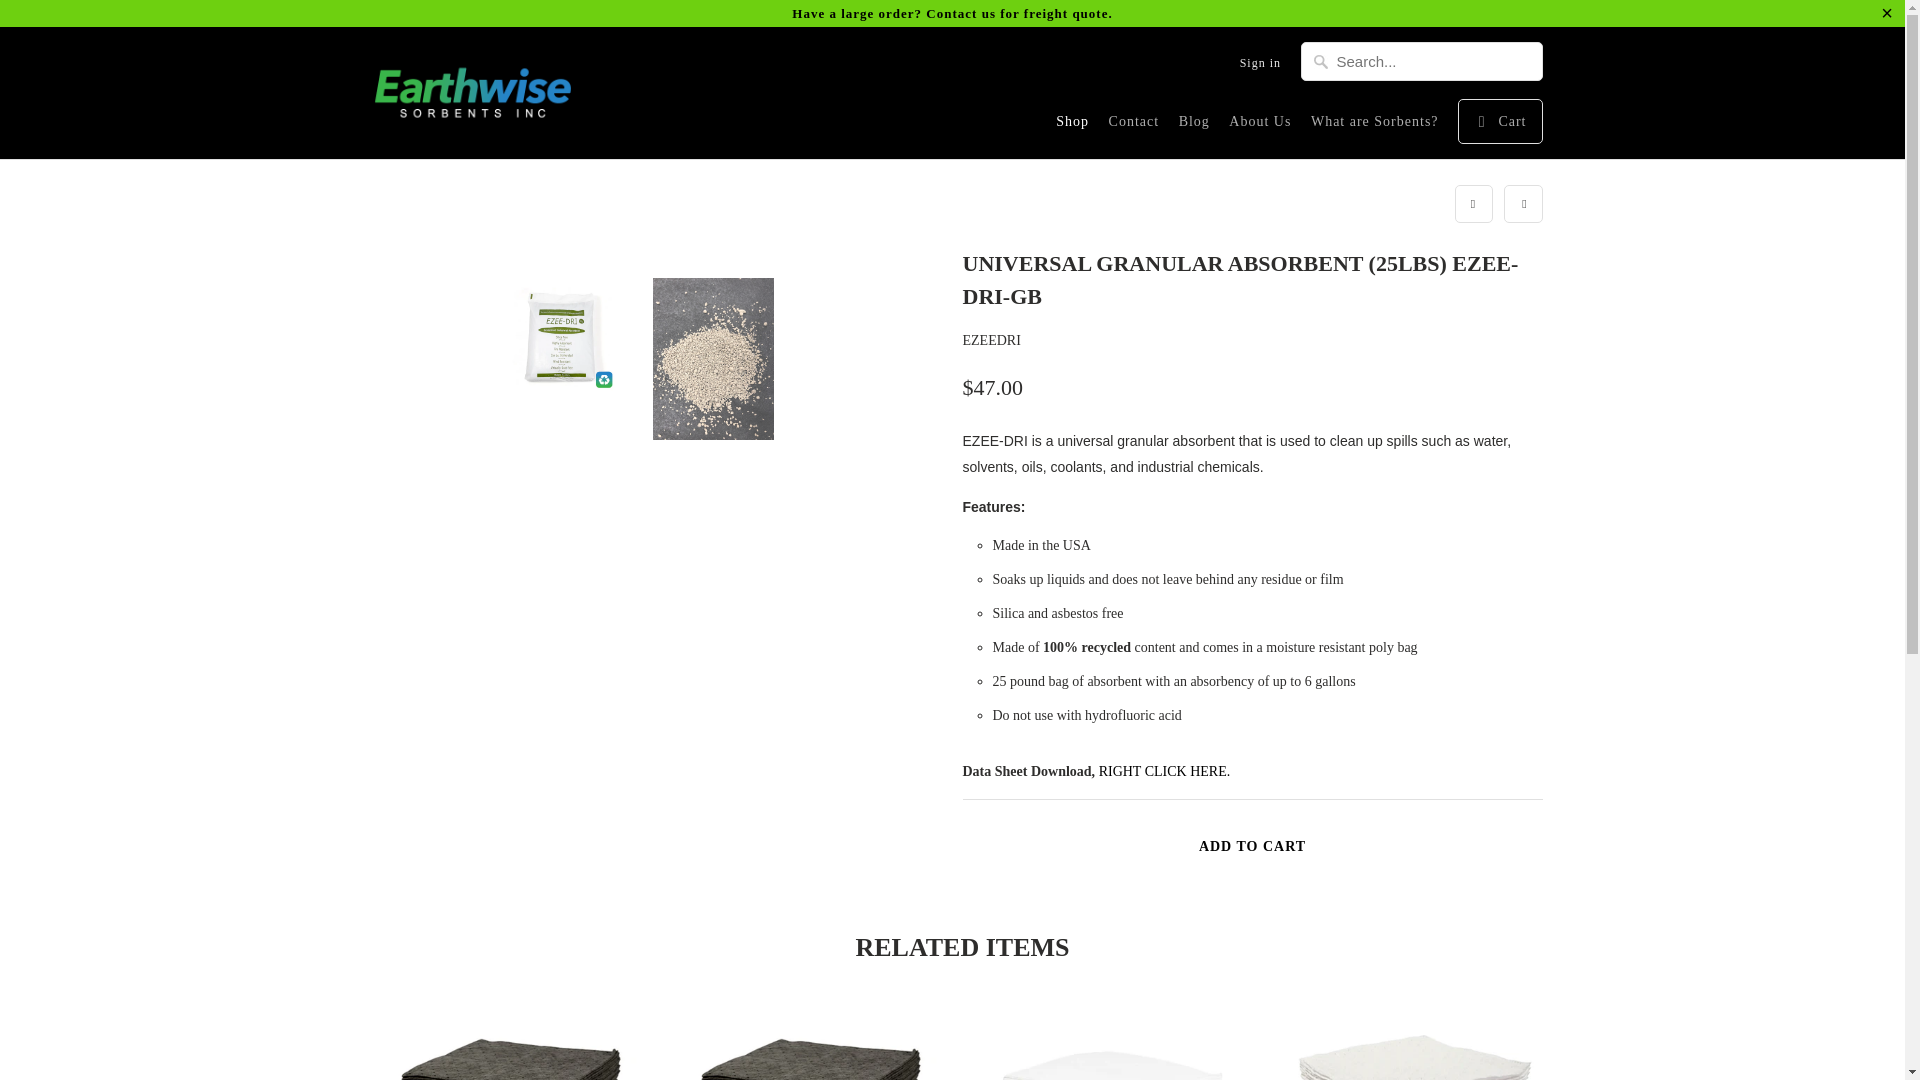  Describe the element at coordinates (1164, 770) in the screenshot. I see `Download Data Sheet` at that location.